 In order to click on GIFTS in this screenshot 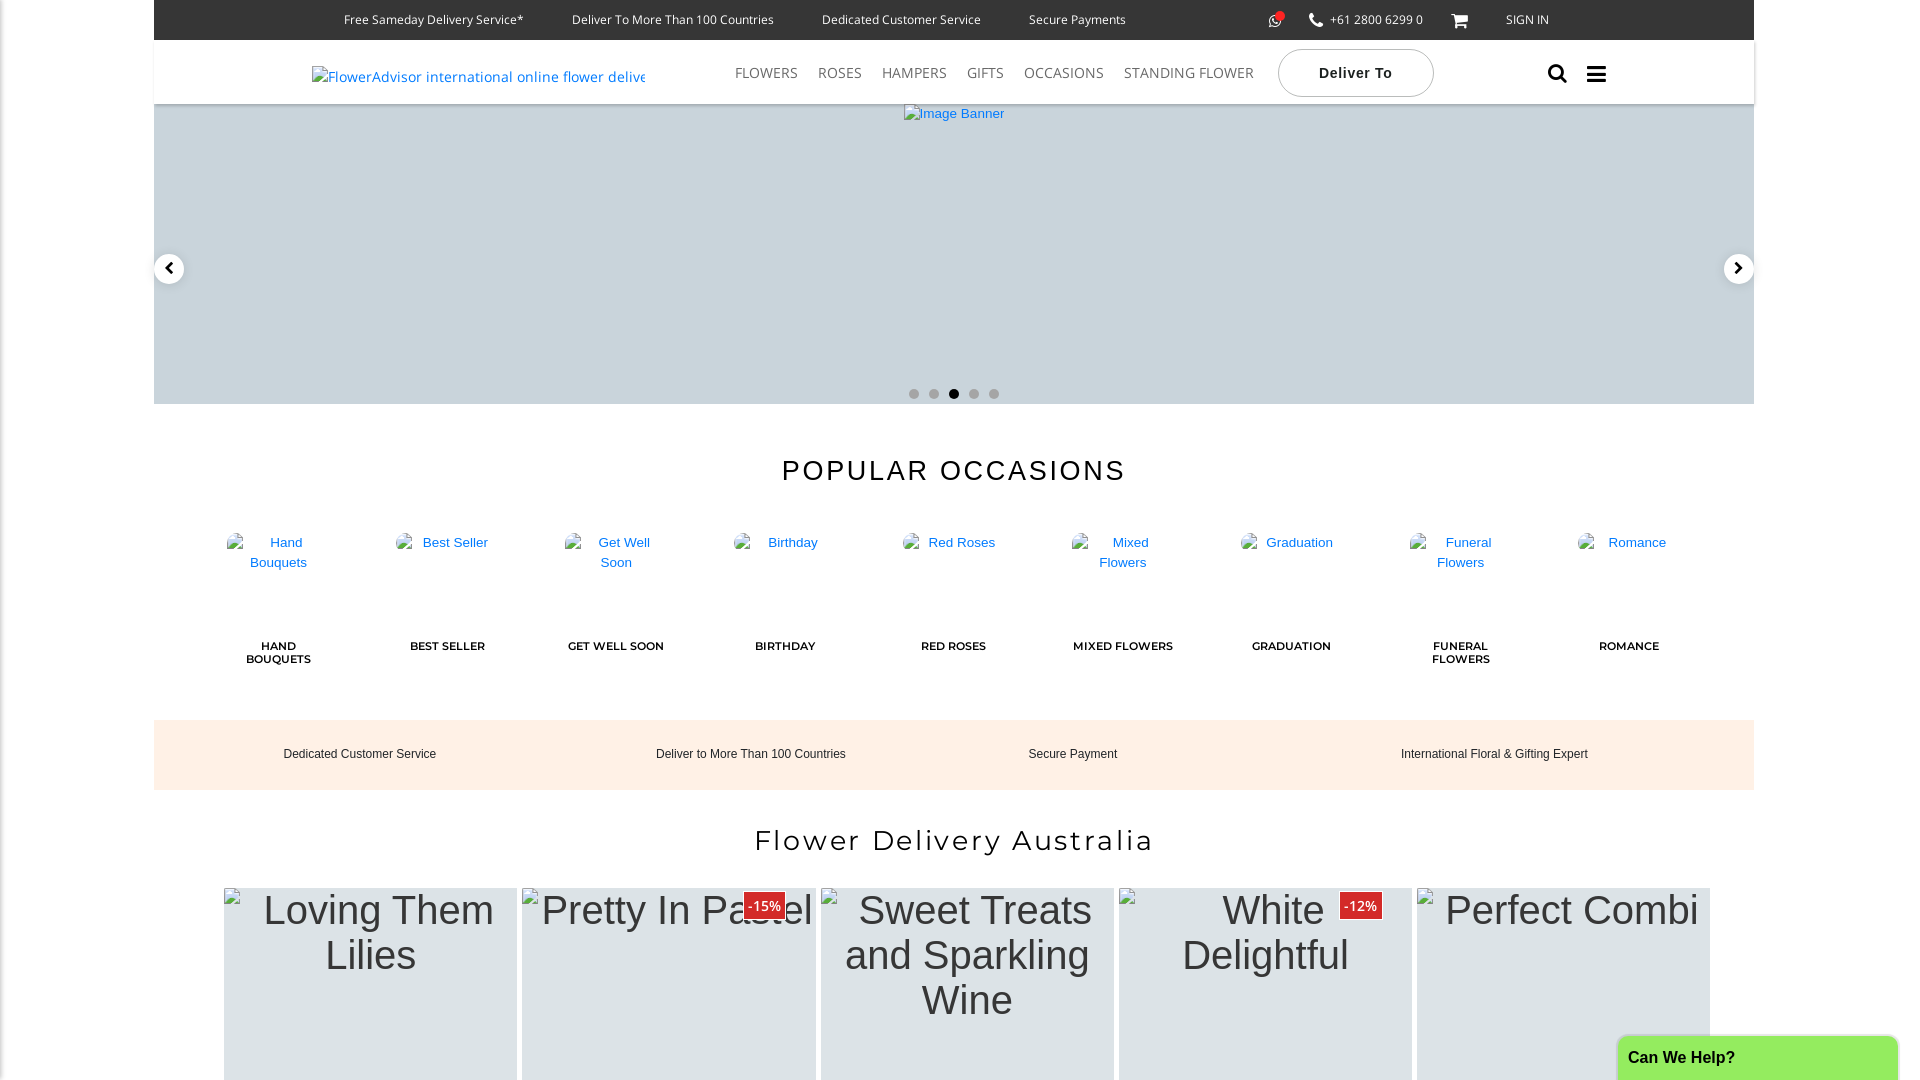, I will do `click(986, 70)`.